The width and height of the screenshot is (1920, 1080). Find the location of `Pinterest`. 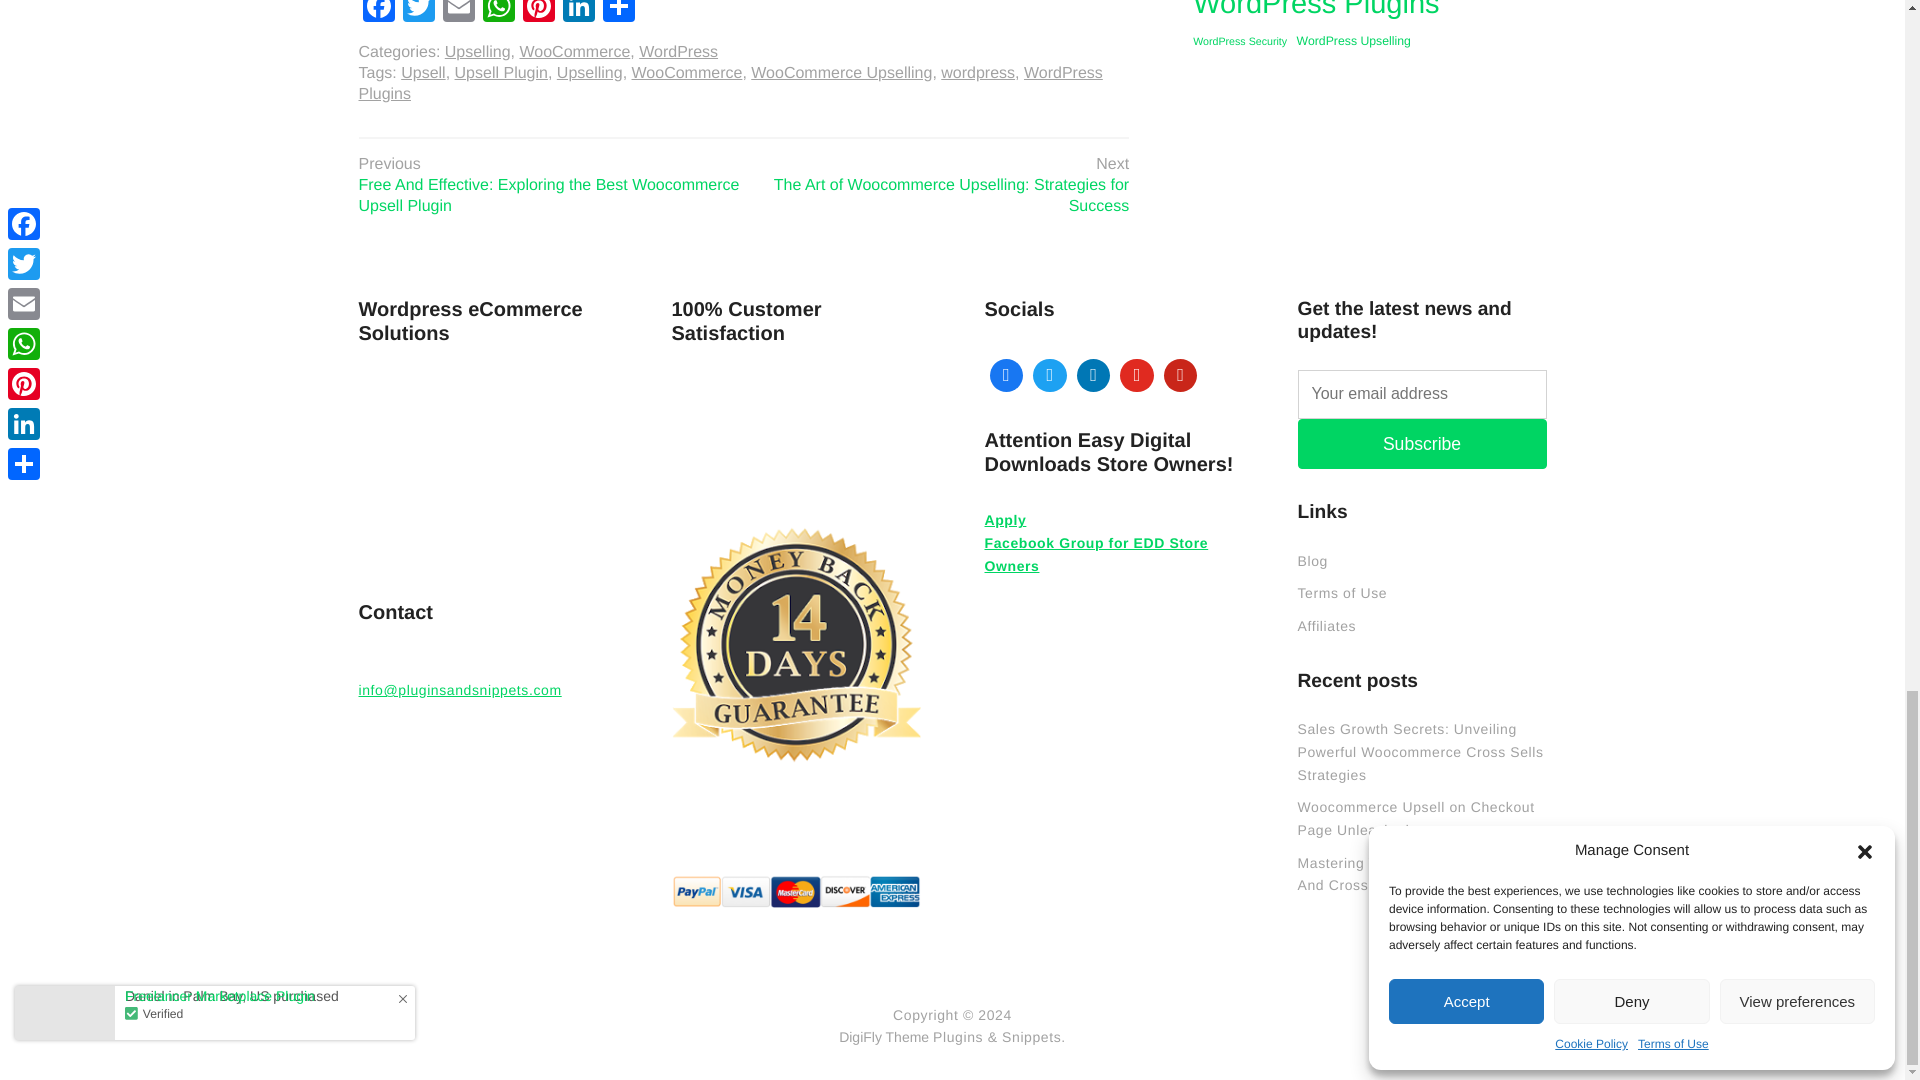

Pinterest is located at coordinates (538, 14).